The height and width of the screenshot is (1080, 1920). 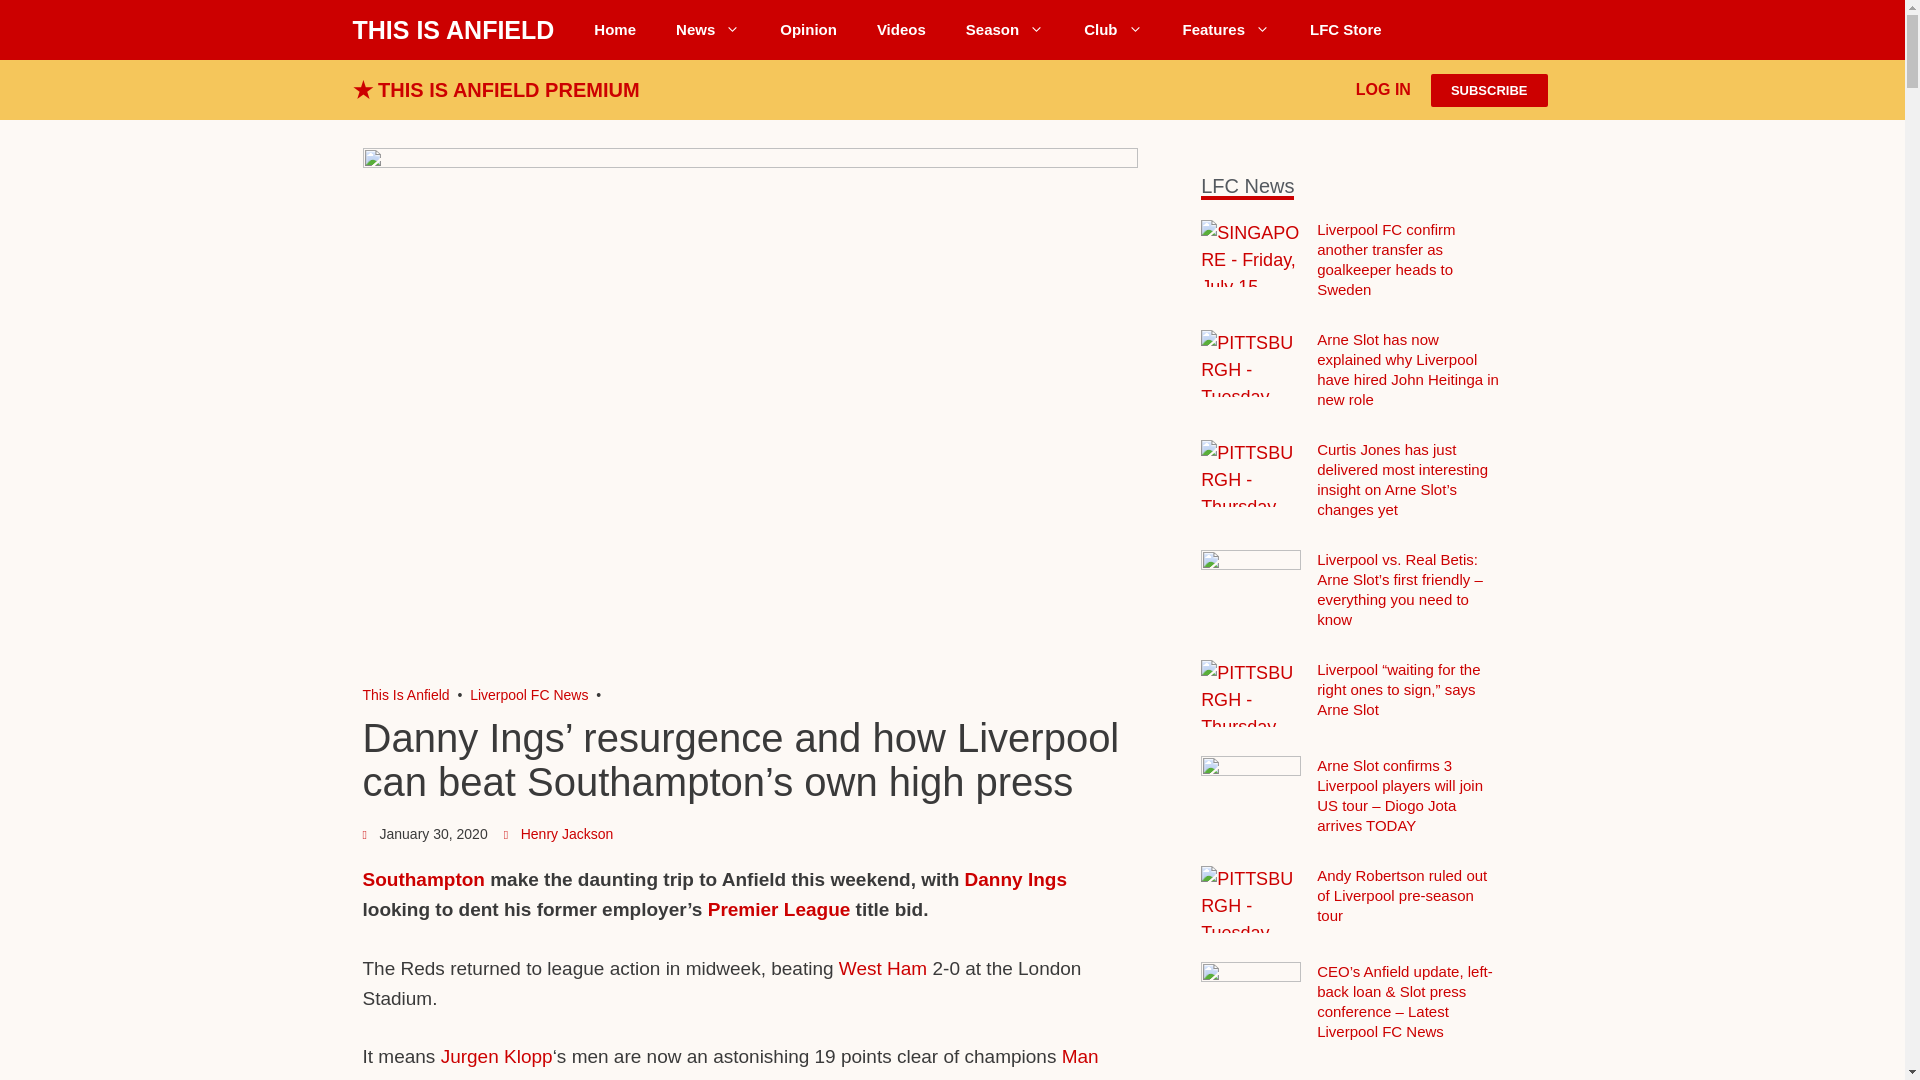 I want to click on Club, so click(x=1112, y=30).